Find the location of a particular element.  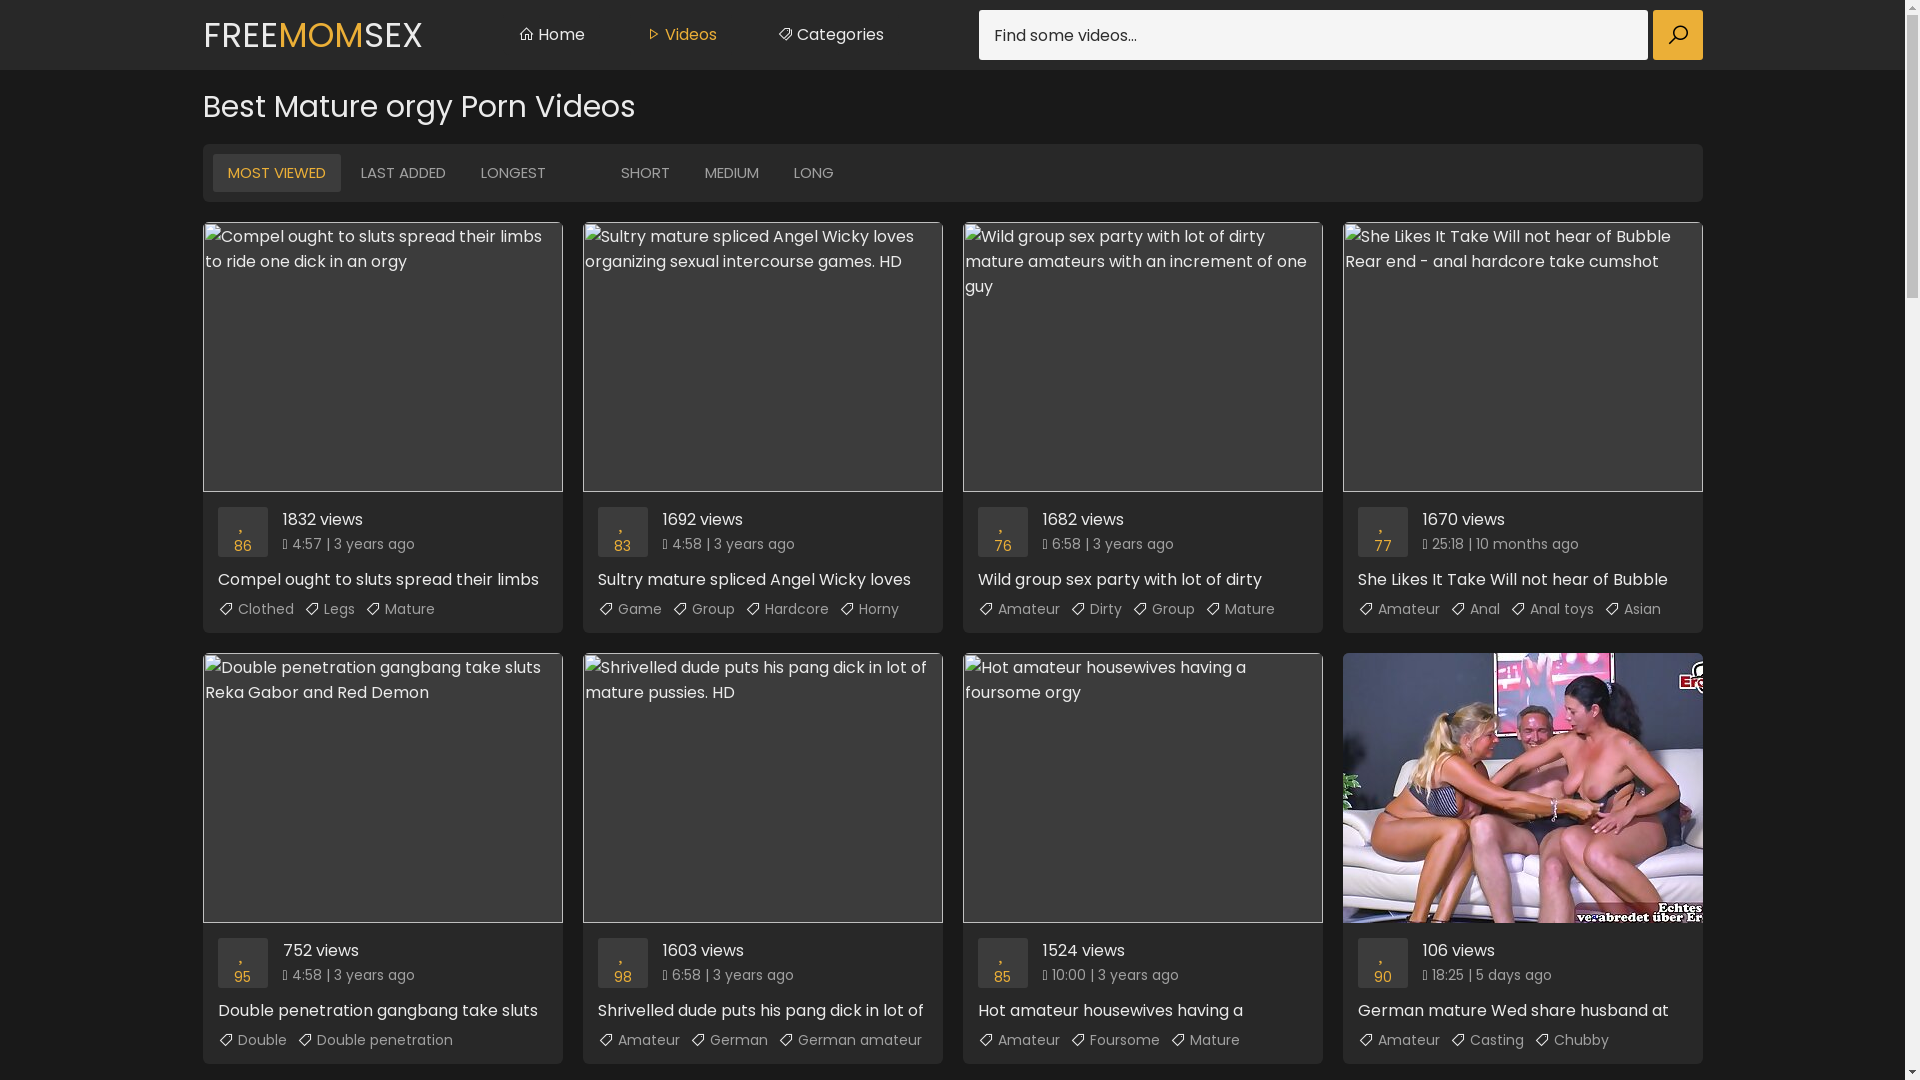

Hot amateur housewives having a foursome orgy is located at coordinates (1142, 837).